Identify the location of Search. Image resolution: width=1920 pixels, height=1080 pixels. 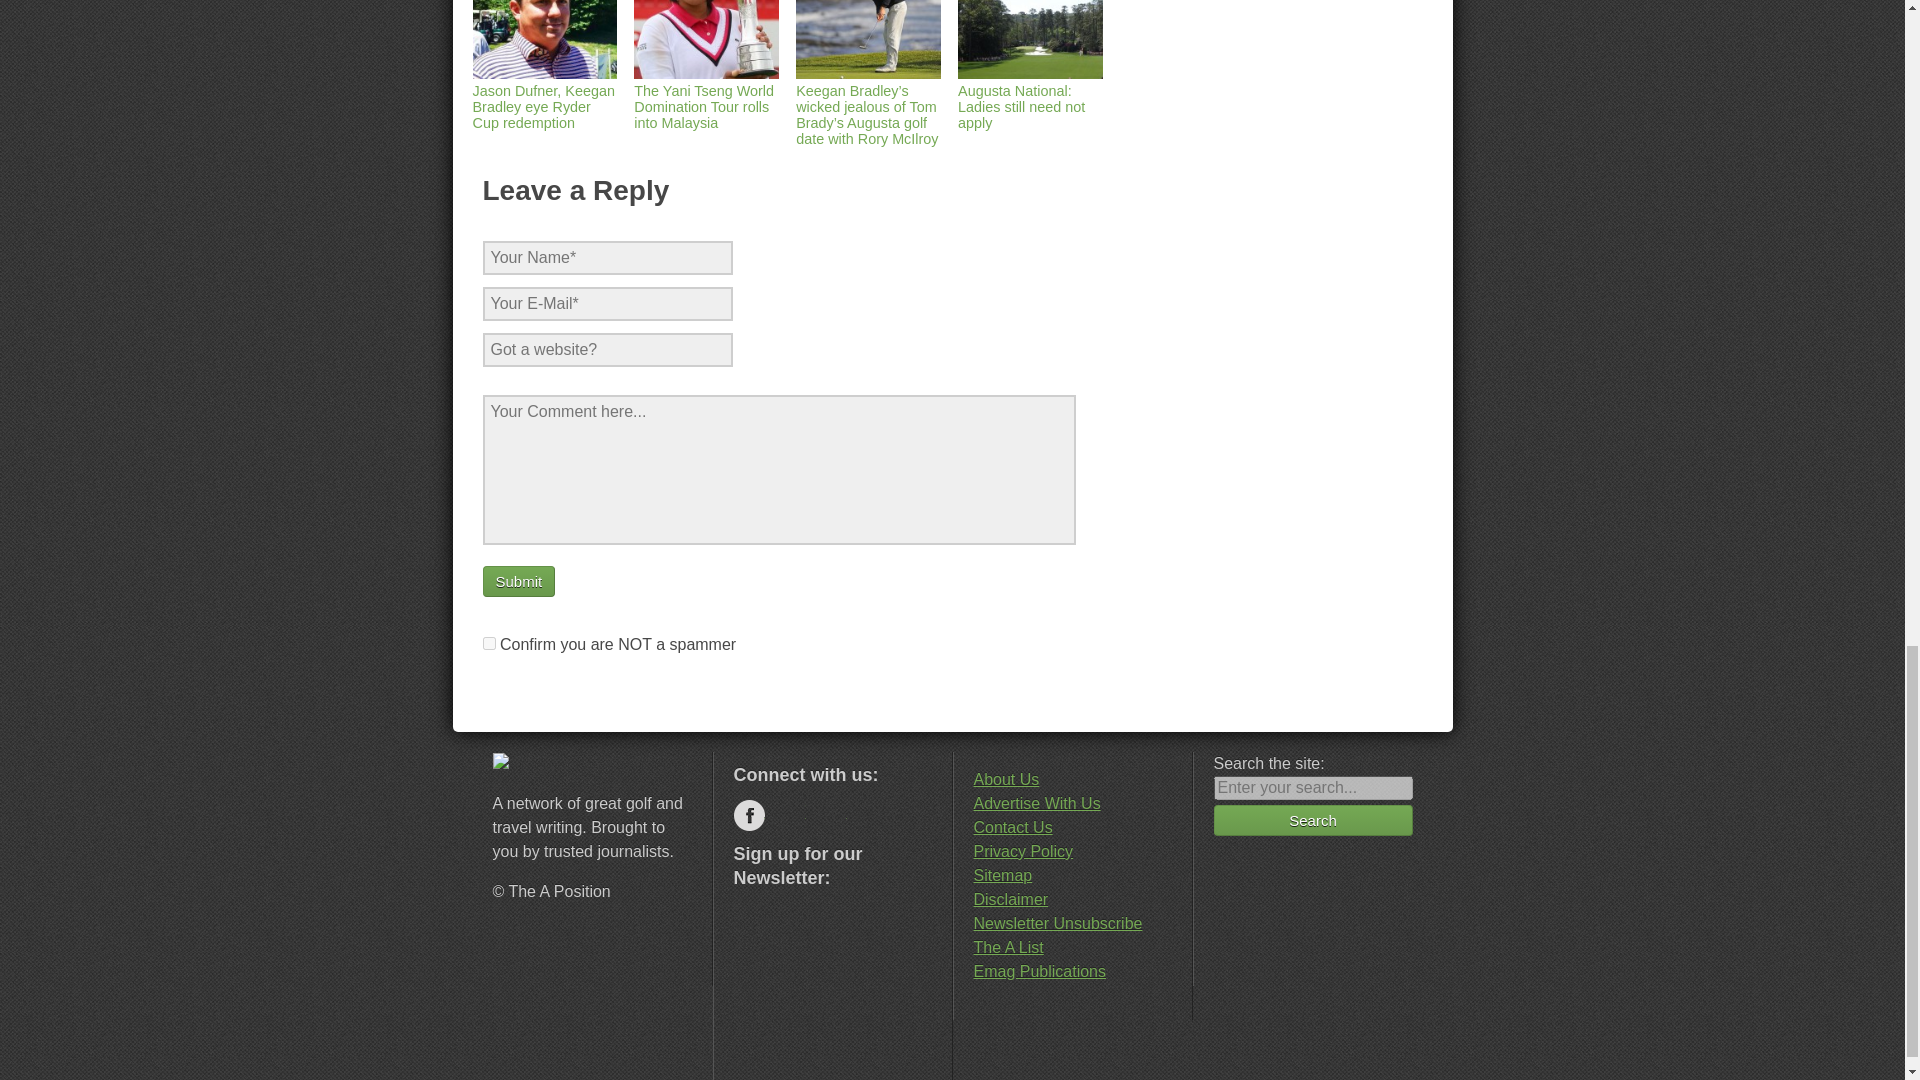
(1313, 820).